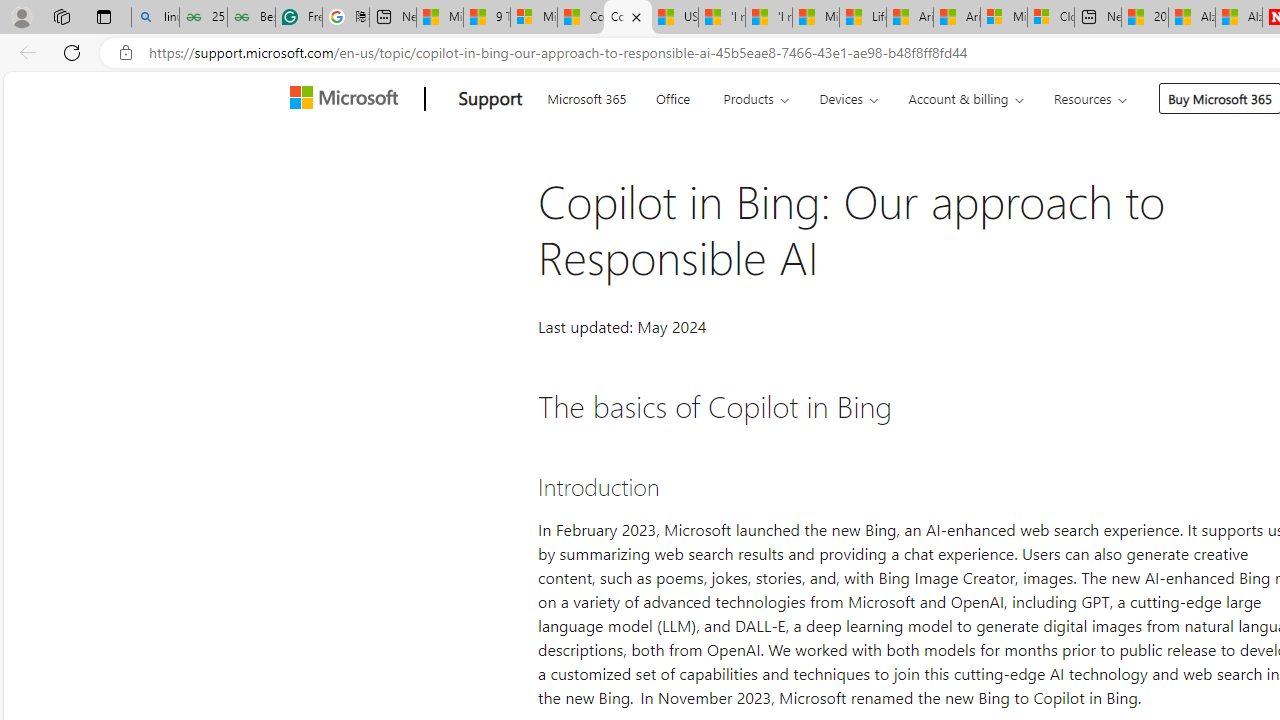 This screenshot has height=720, width=1280. I want to click on Office, so click(672, 96).